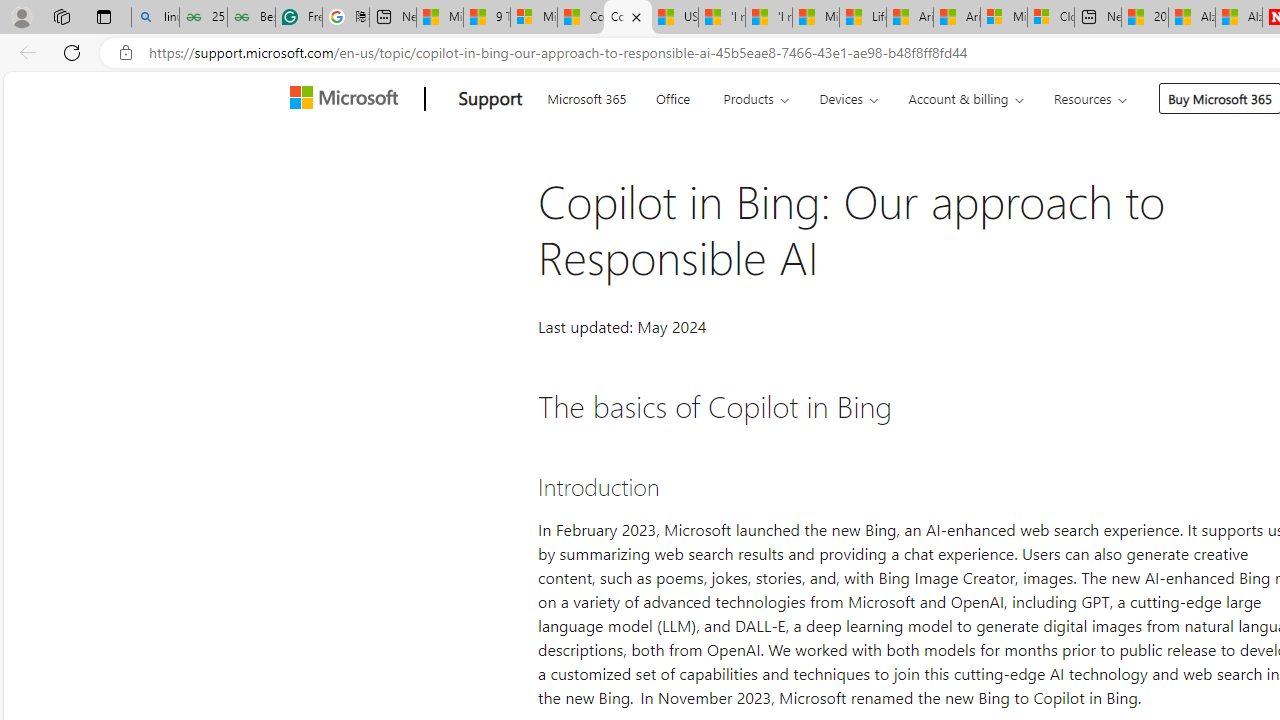 This screenshot has height=720, width=1280. I want to click on Office, so click(672, 96).